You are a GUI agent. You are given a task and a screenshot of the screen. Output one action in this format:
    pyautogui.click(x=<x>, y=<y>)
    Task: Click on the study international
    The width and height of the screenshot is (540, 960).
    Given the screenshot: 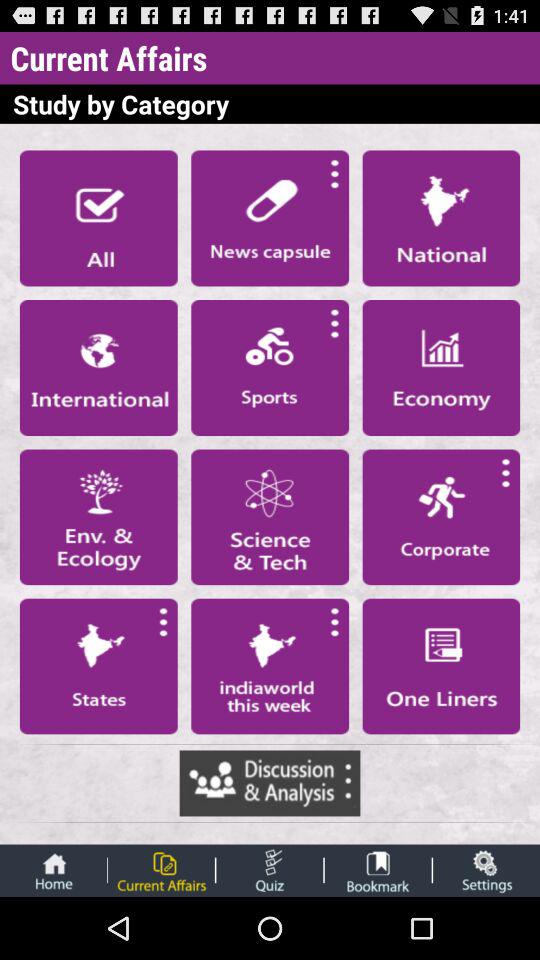 What is the action you would take?
    pyautogui.click(x=98, y=367)
    